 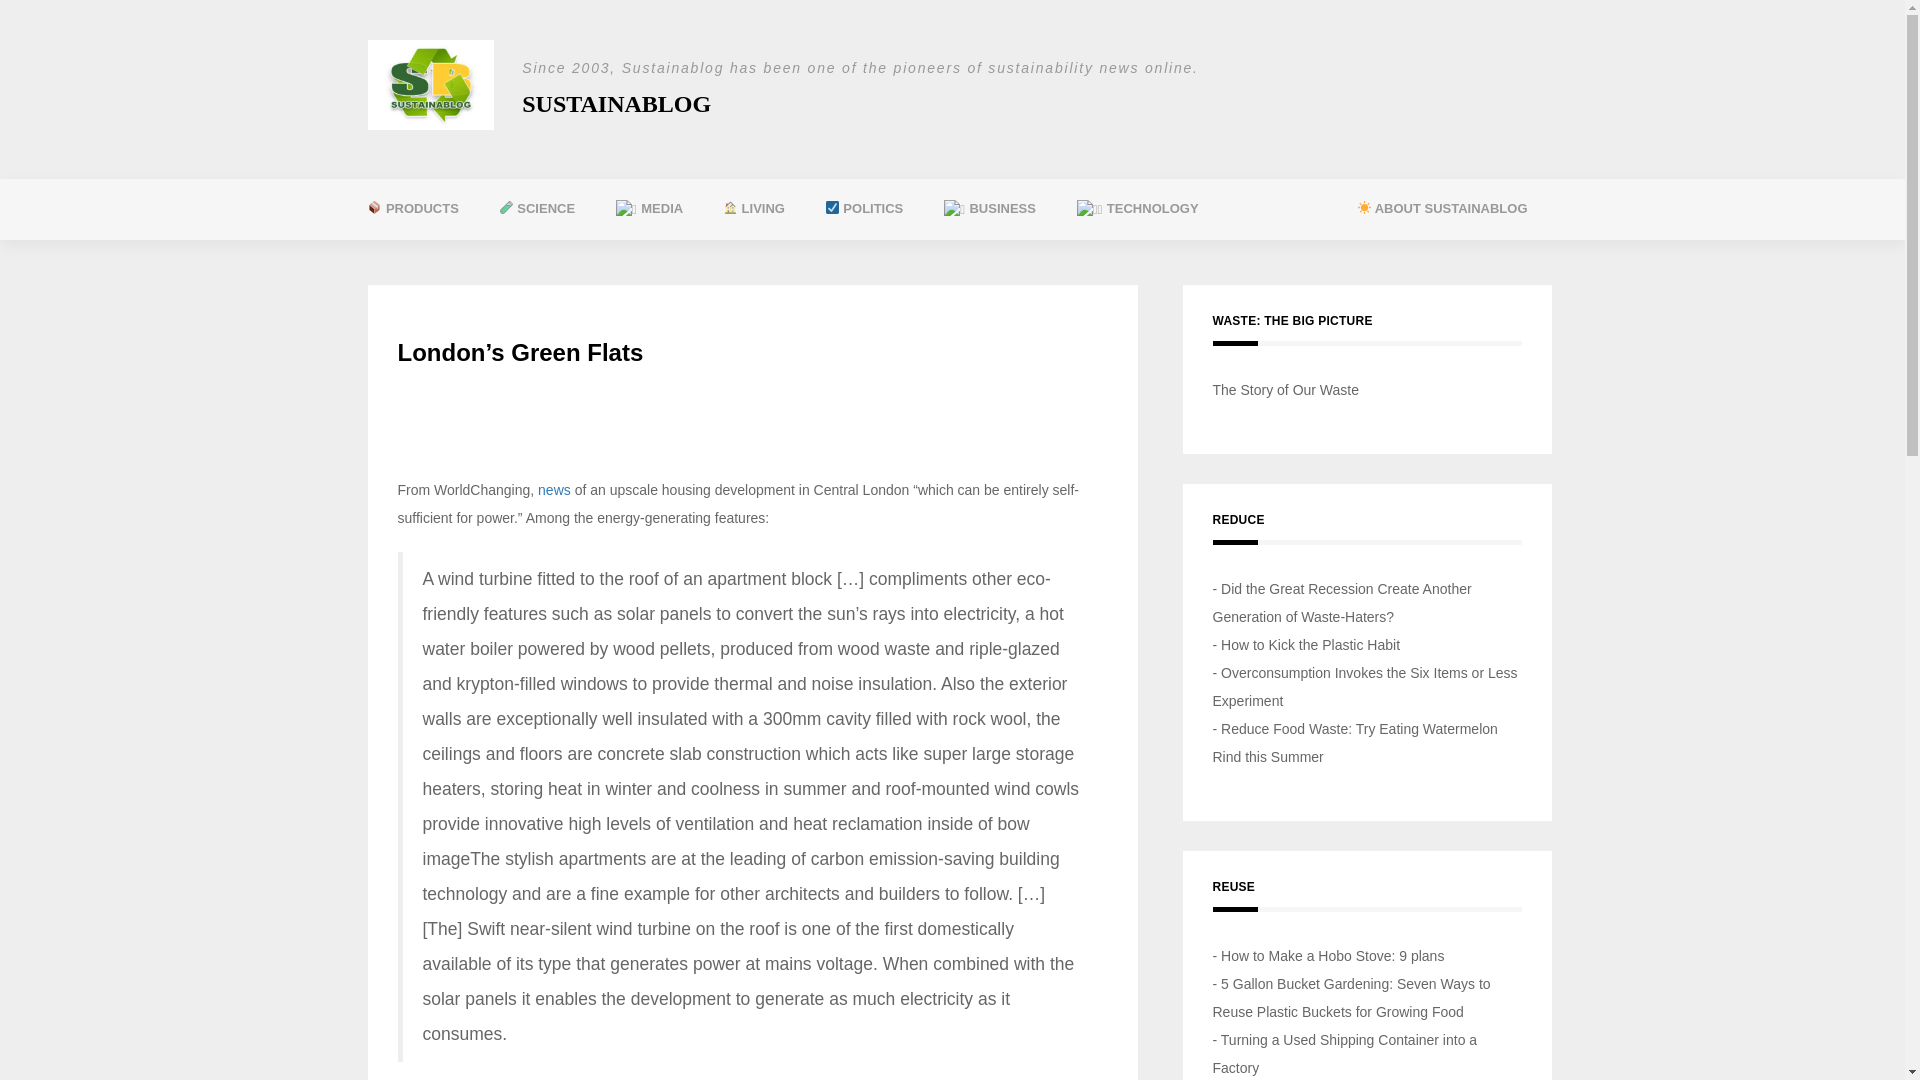 I want to click on TECHNOLOGY, so click(x=1138, y=209).